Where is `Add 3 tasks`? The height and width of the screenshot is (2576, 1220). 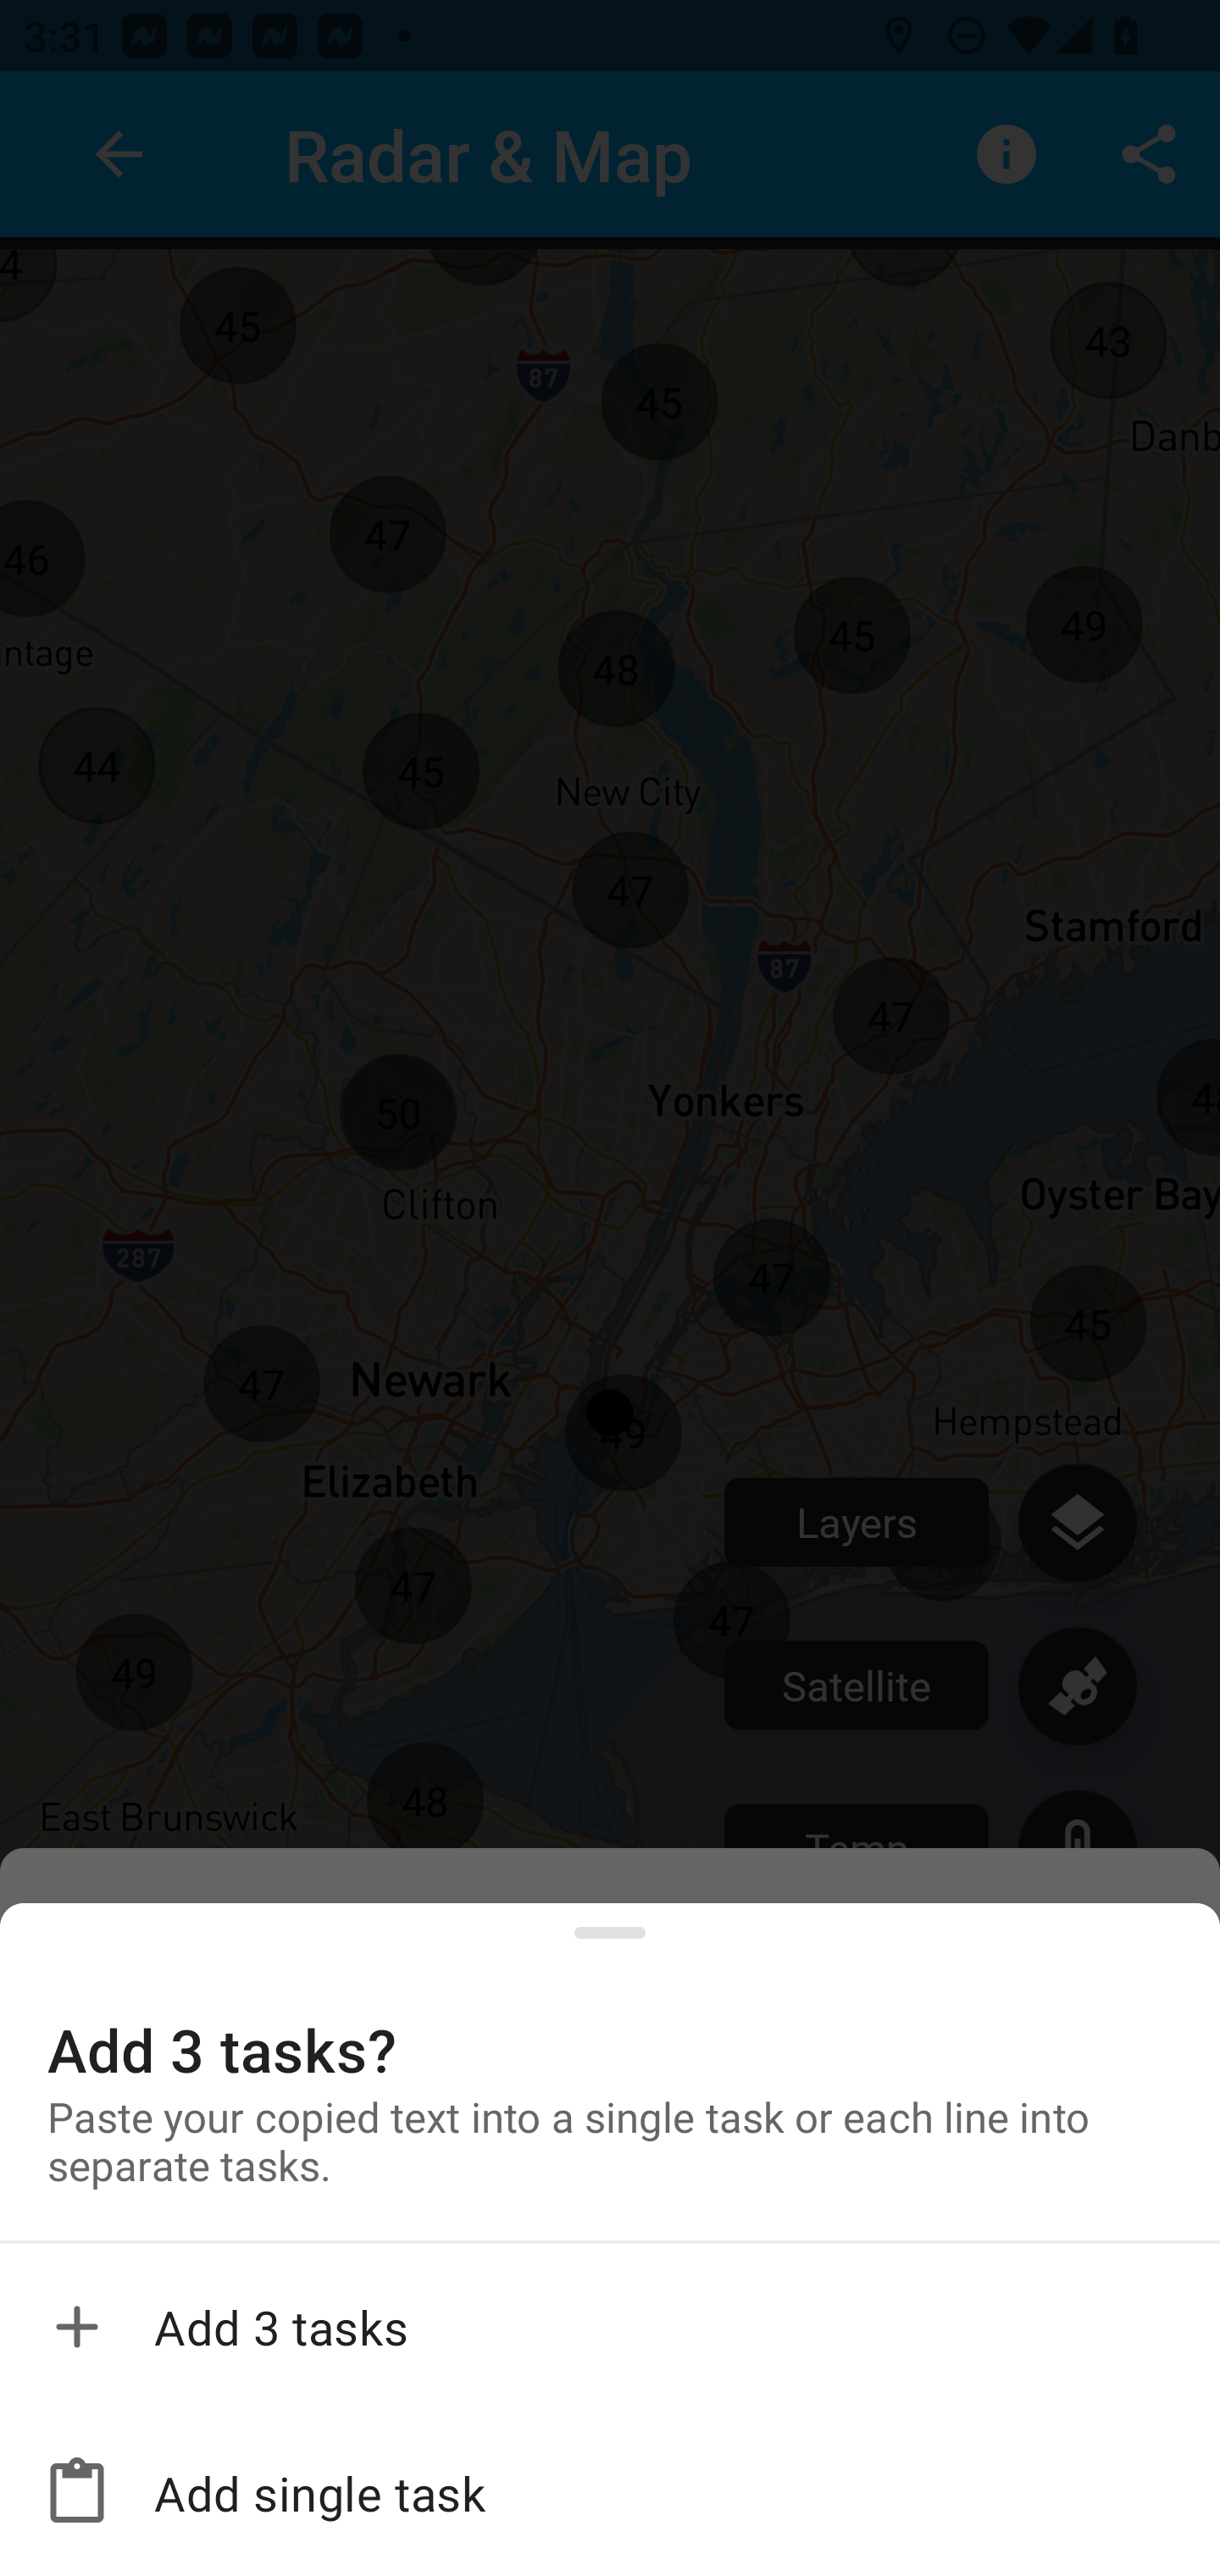
Add 3 tasks is located at coordinates (610, 2327).